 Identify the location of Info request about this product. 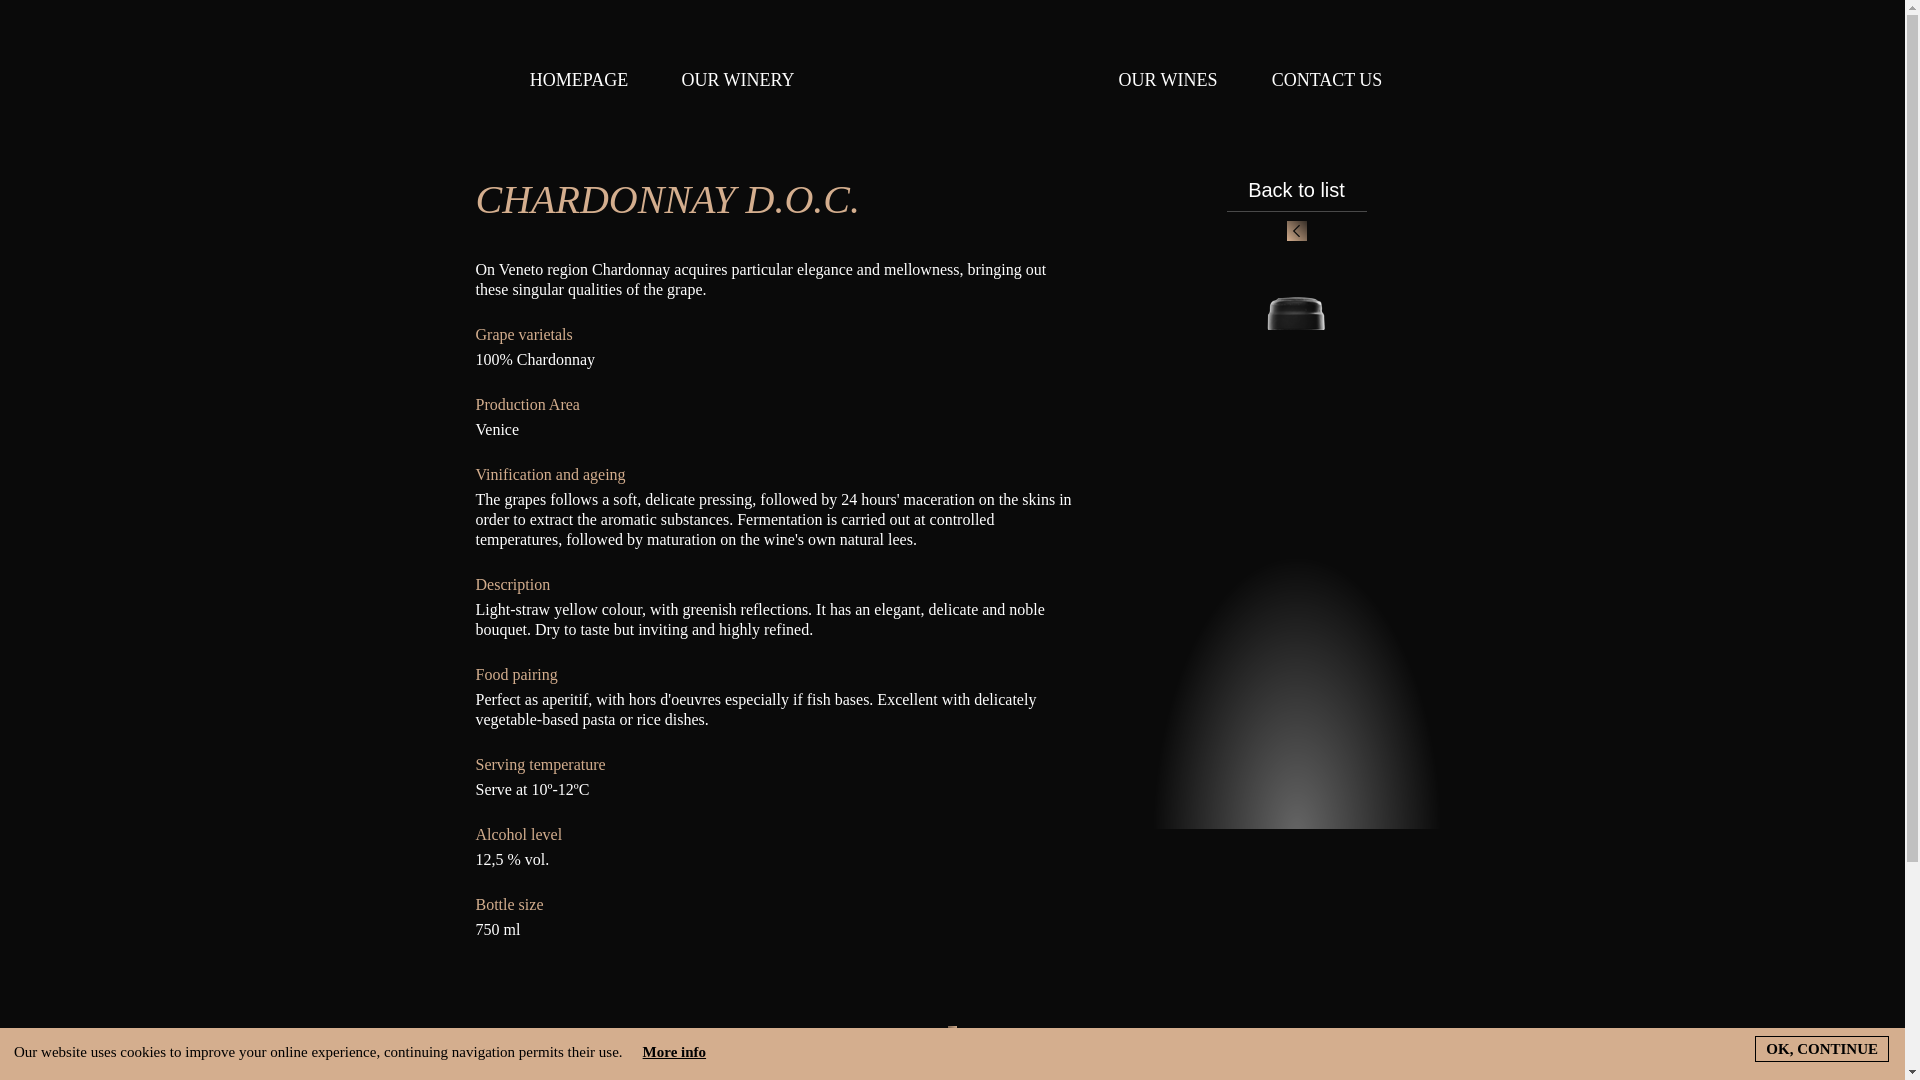
(1211, 1076).